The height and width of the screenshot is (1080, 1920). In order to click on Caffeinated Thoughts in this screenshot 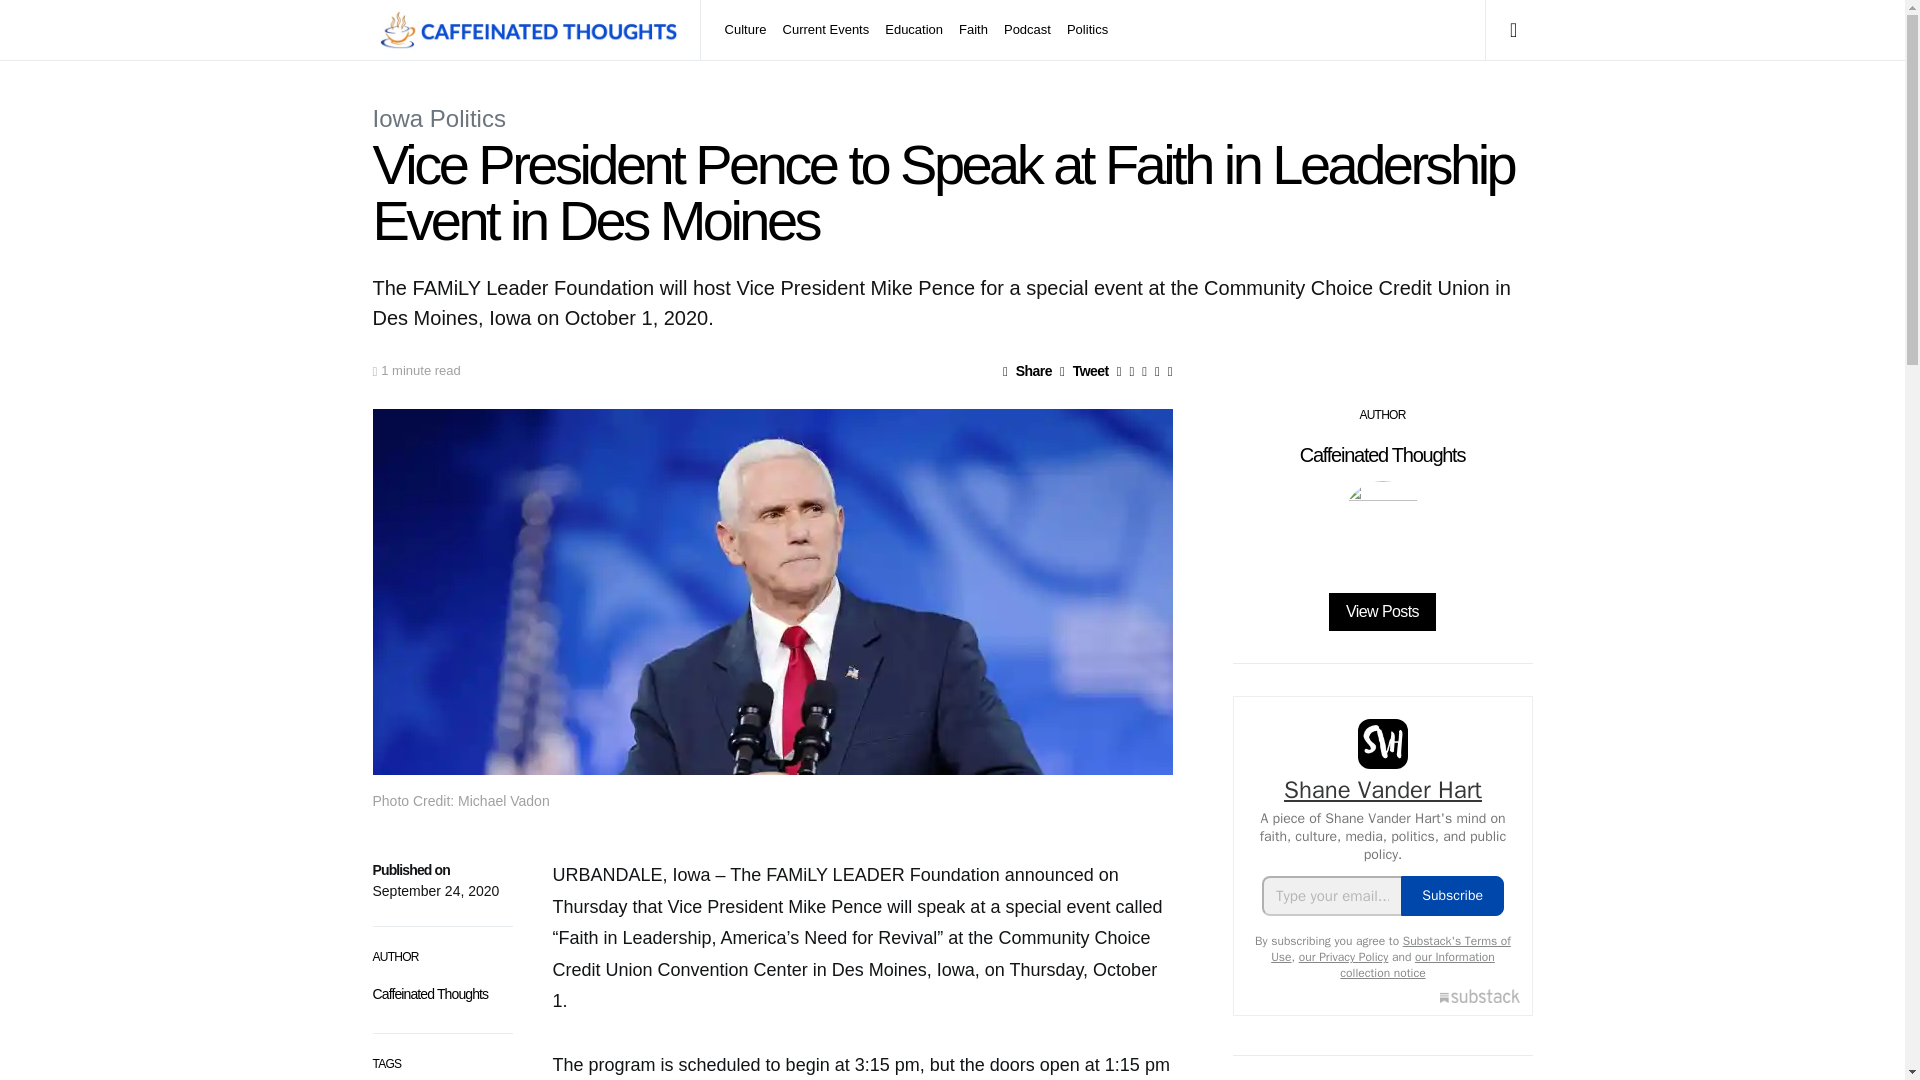, I will do `click(430, 994)`.